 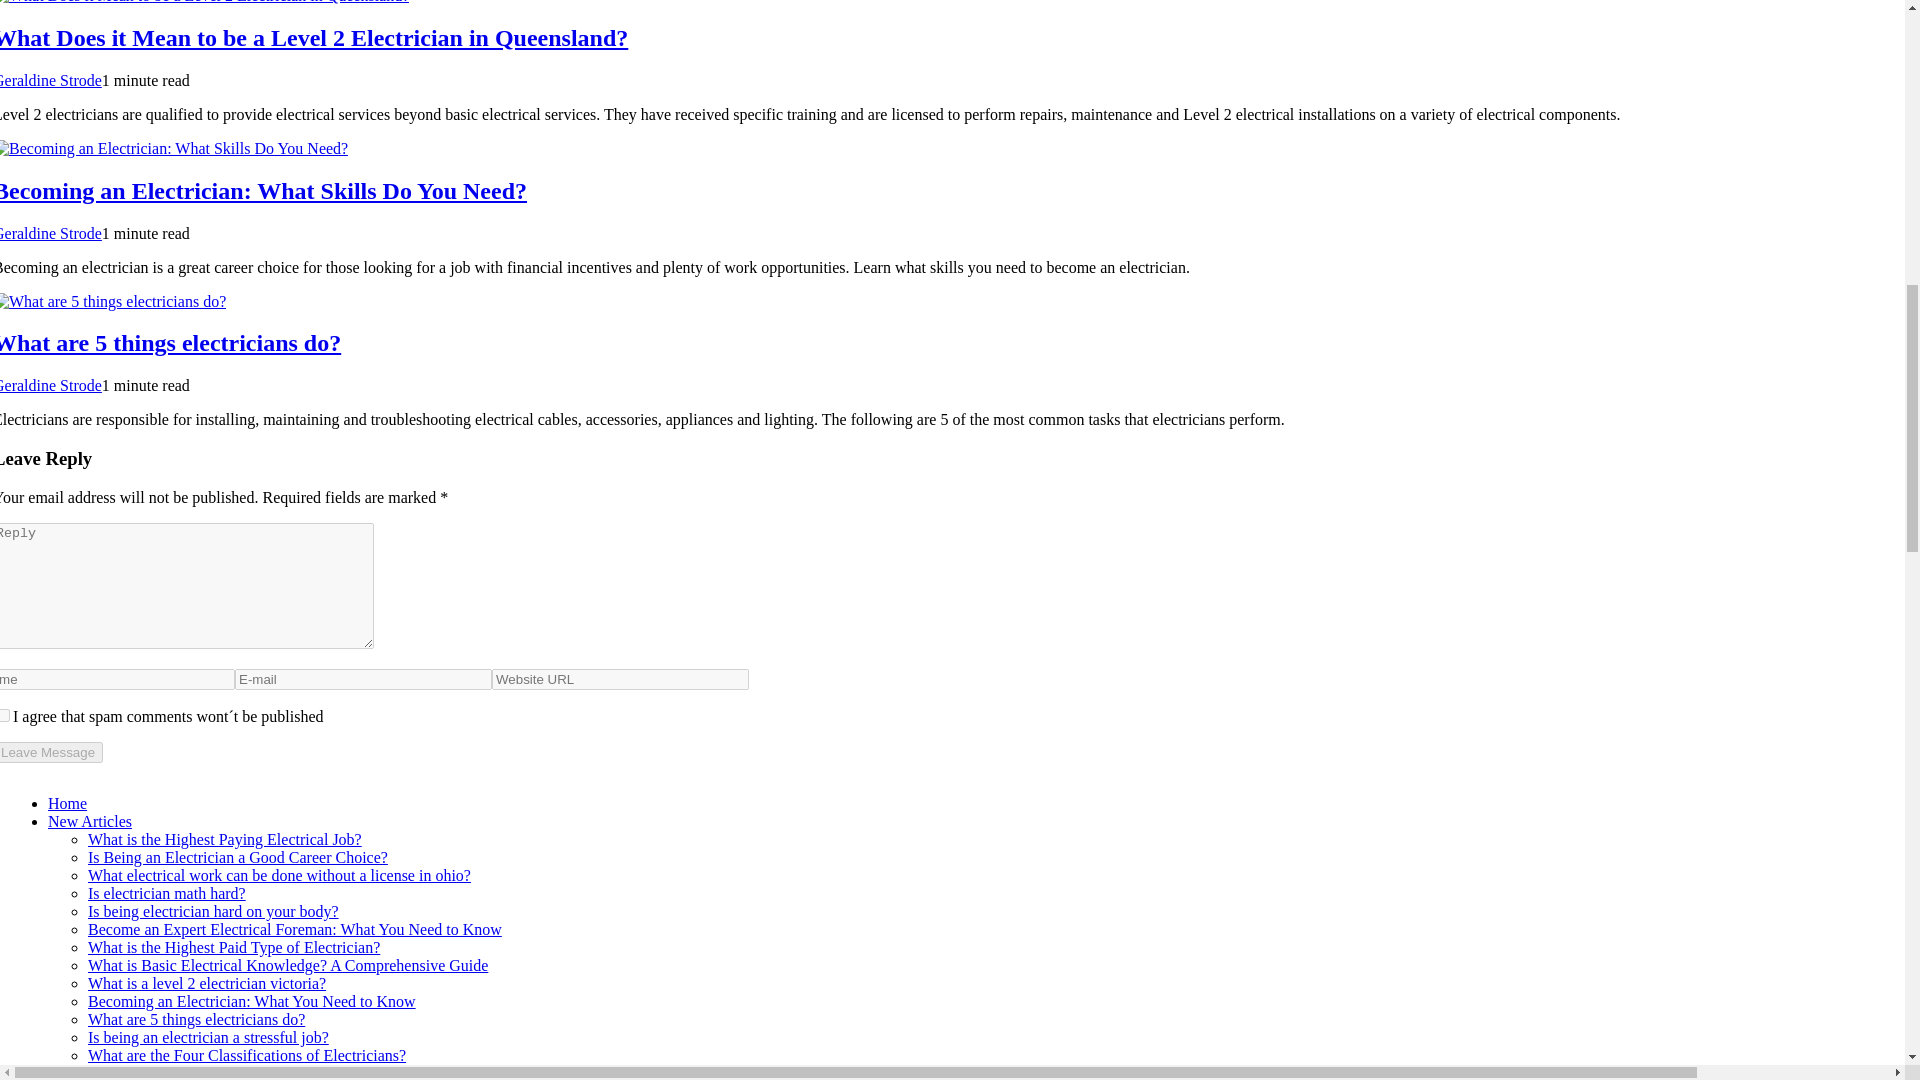 What do you see at coordinates (52, 752) in the screenshot?
I see `Leave Message` at bounding box center [52, 752].